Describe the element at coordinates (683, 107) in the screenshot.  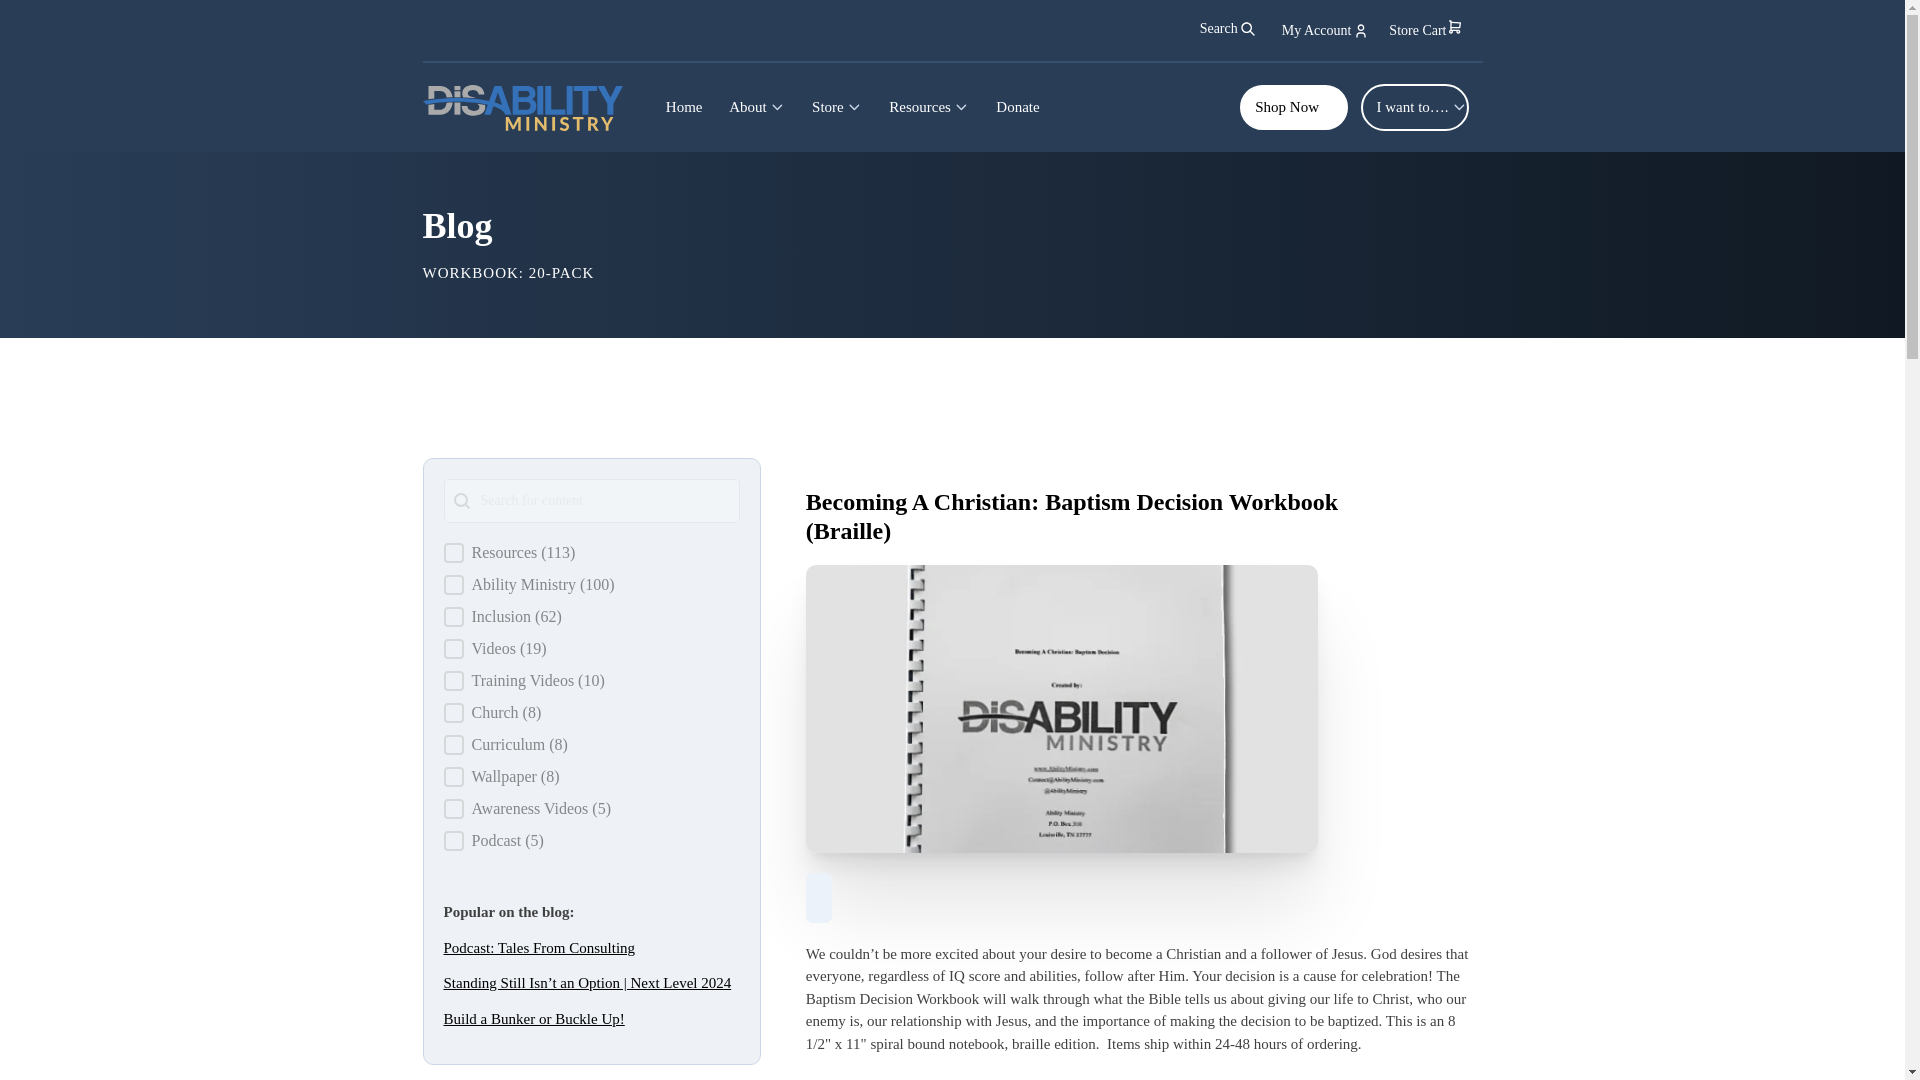
I see `Home` at that location.